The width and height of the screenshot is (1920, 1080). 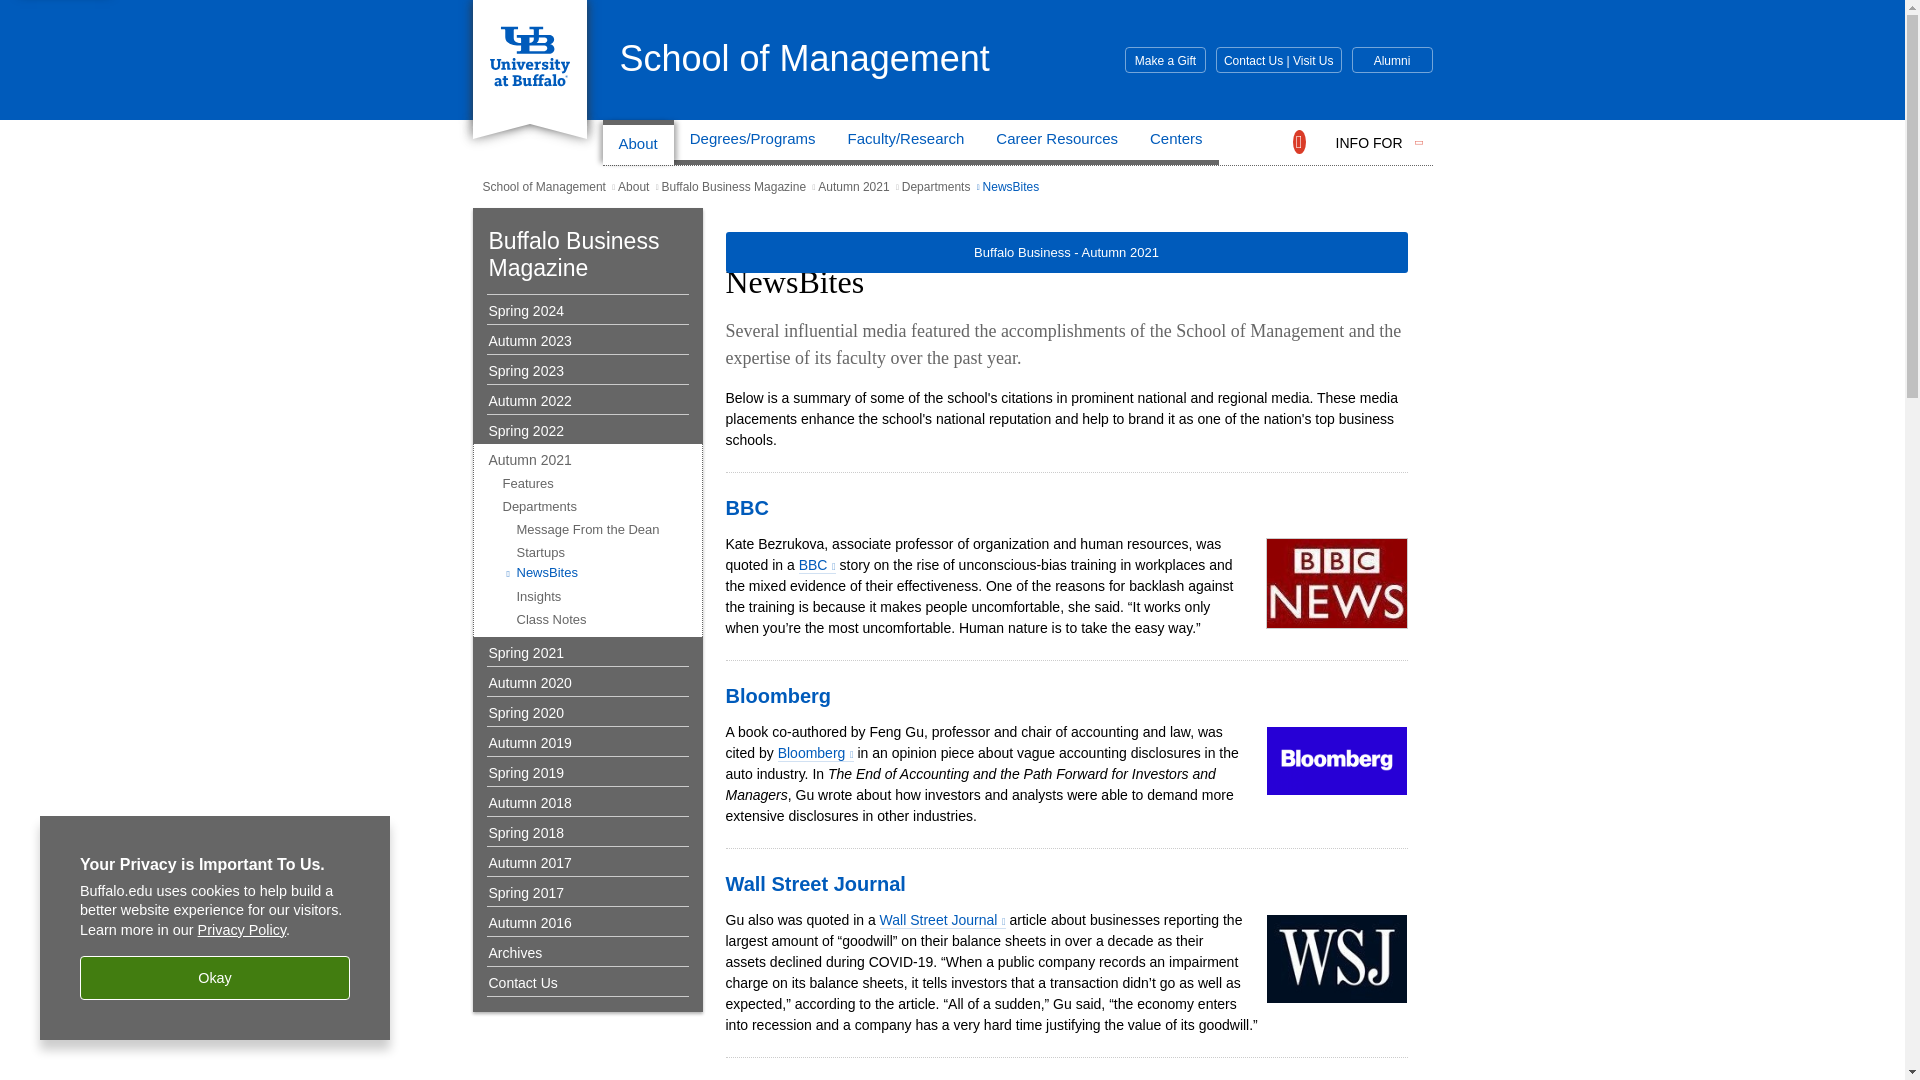 I want to click on This link opens a page in a new window or tab., so click(x=816, y=565).